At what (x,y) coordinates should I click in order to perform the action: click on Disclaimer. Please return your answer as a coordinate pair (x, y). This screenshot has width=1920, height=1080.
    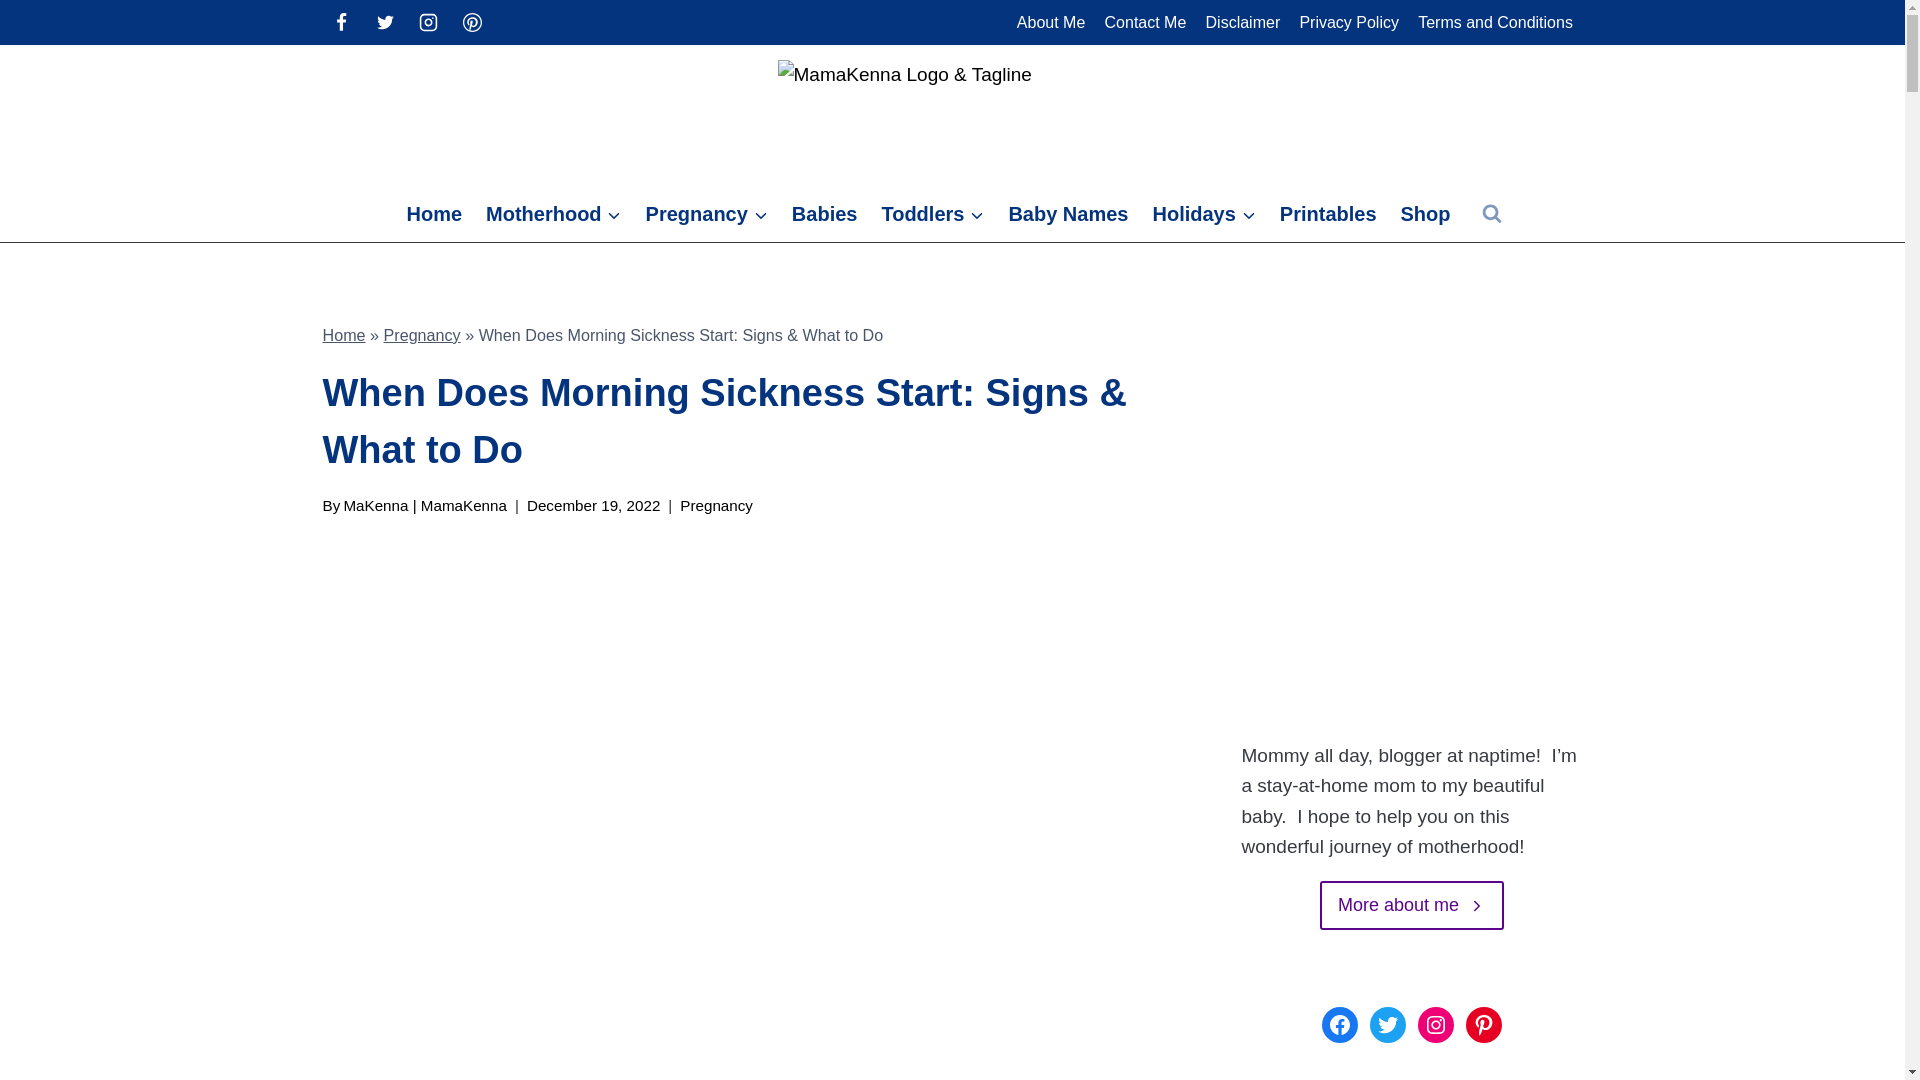
    Looking at the image, I should click on (1243, 22).